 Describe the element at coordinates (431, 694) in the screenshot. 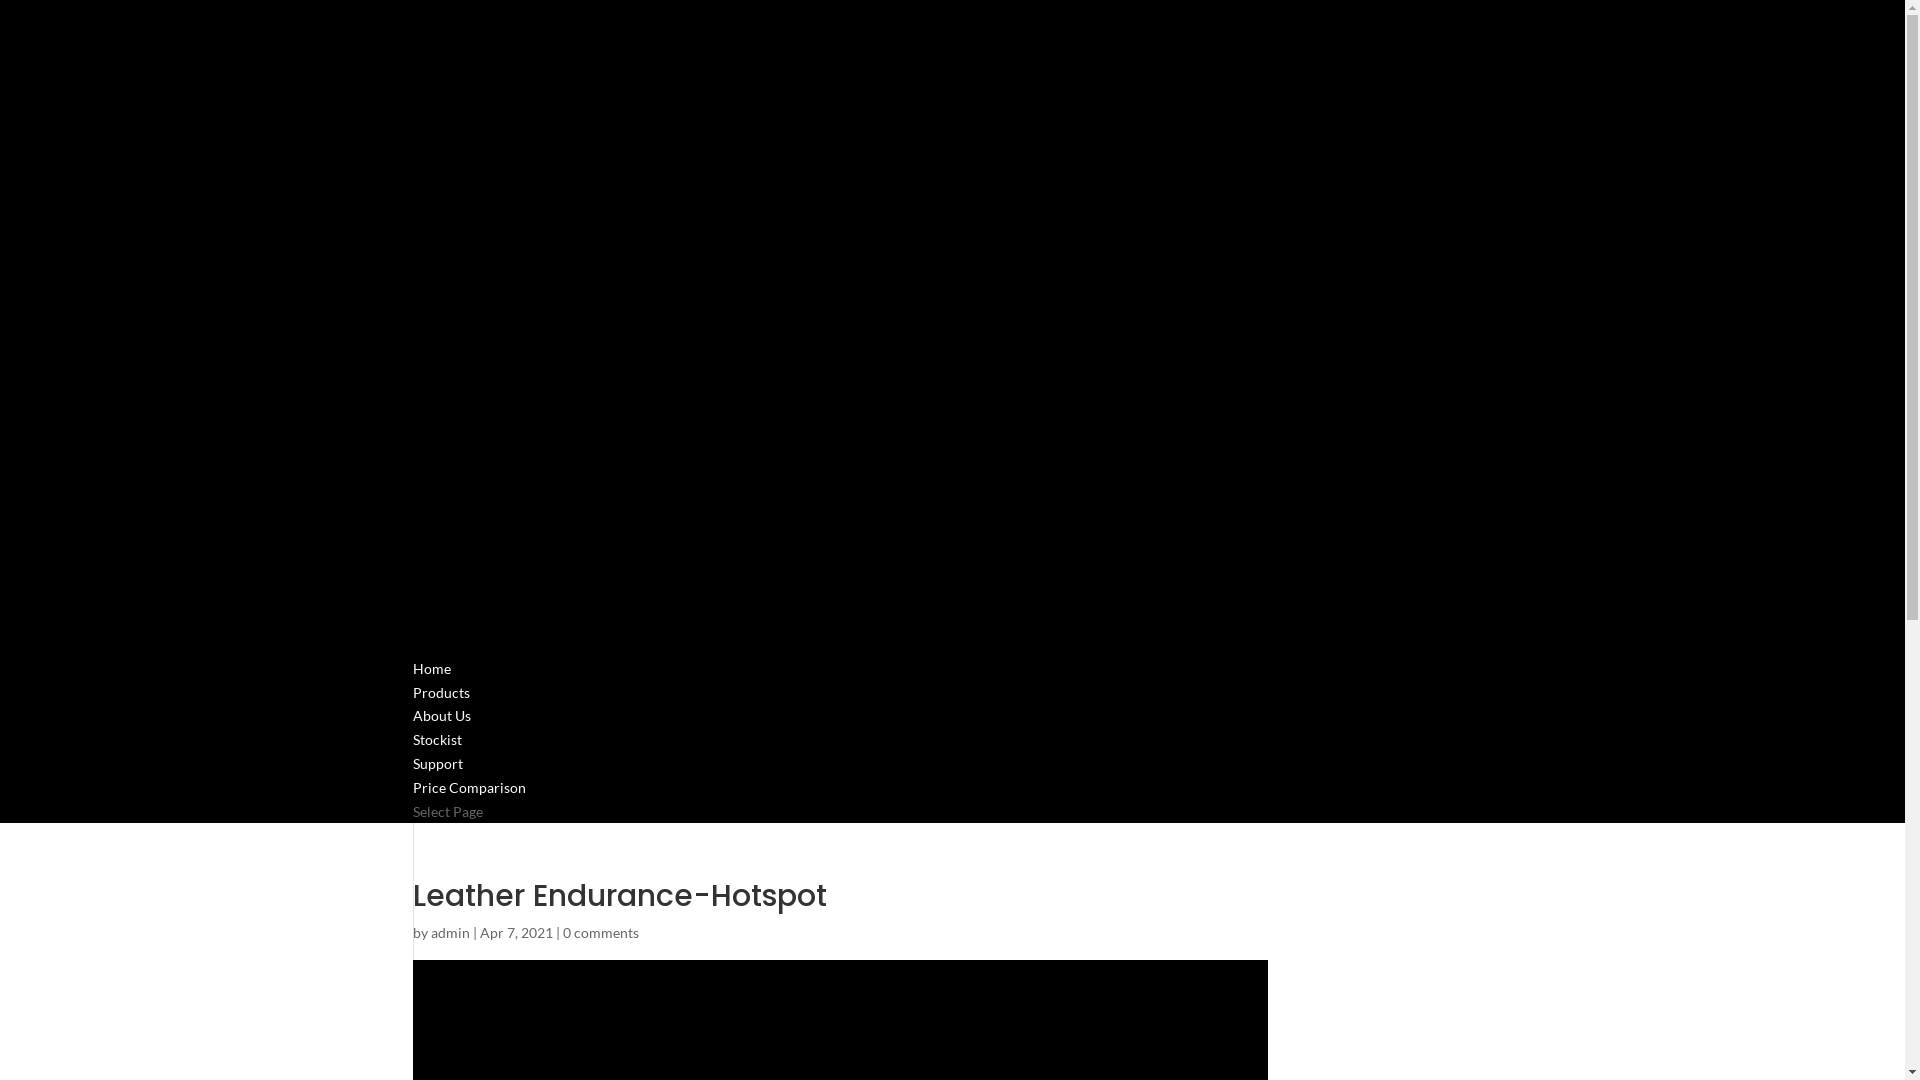

I see `Home` at that location.